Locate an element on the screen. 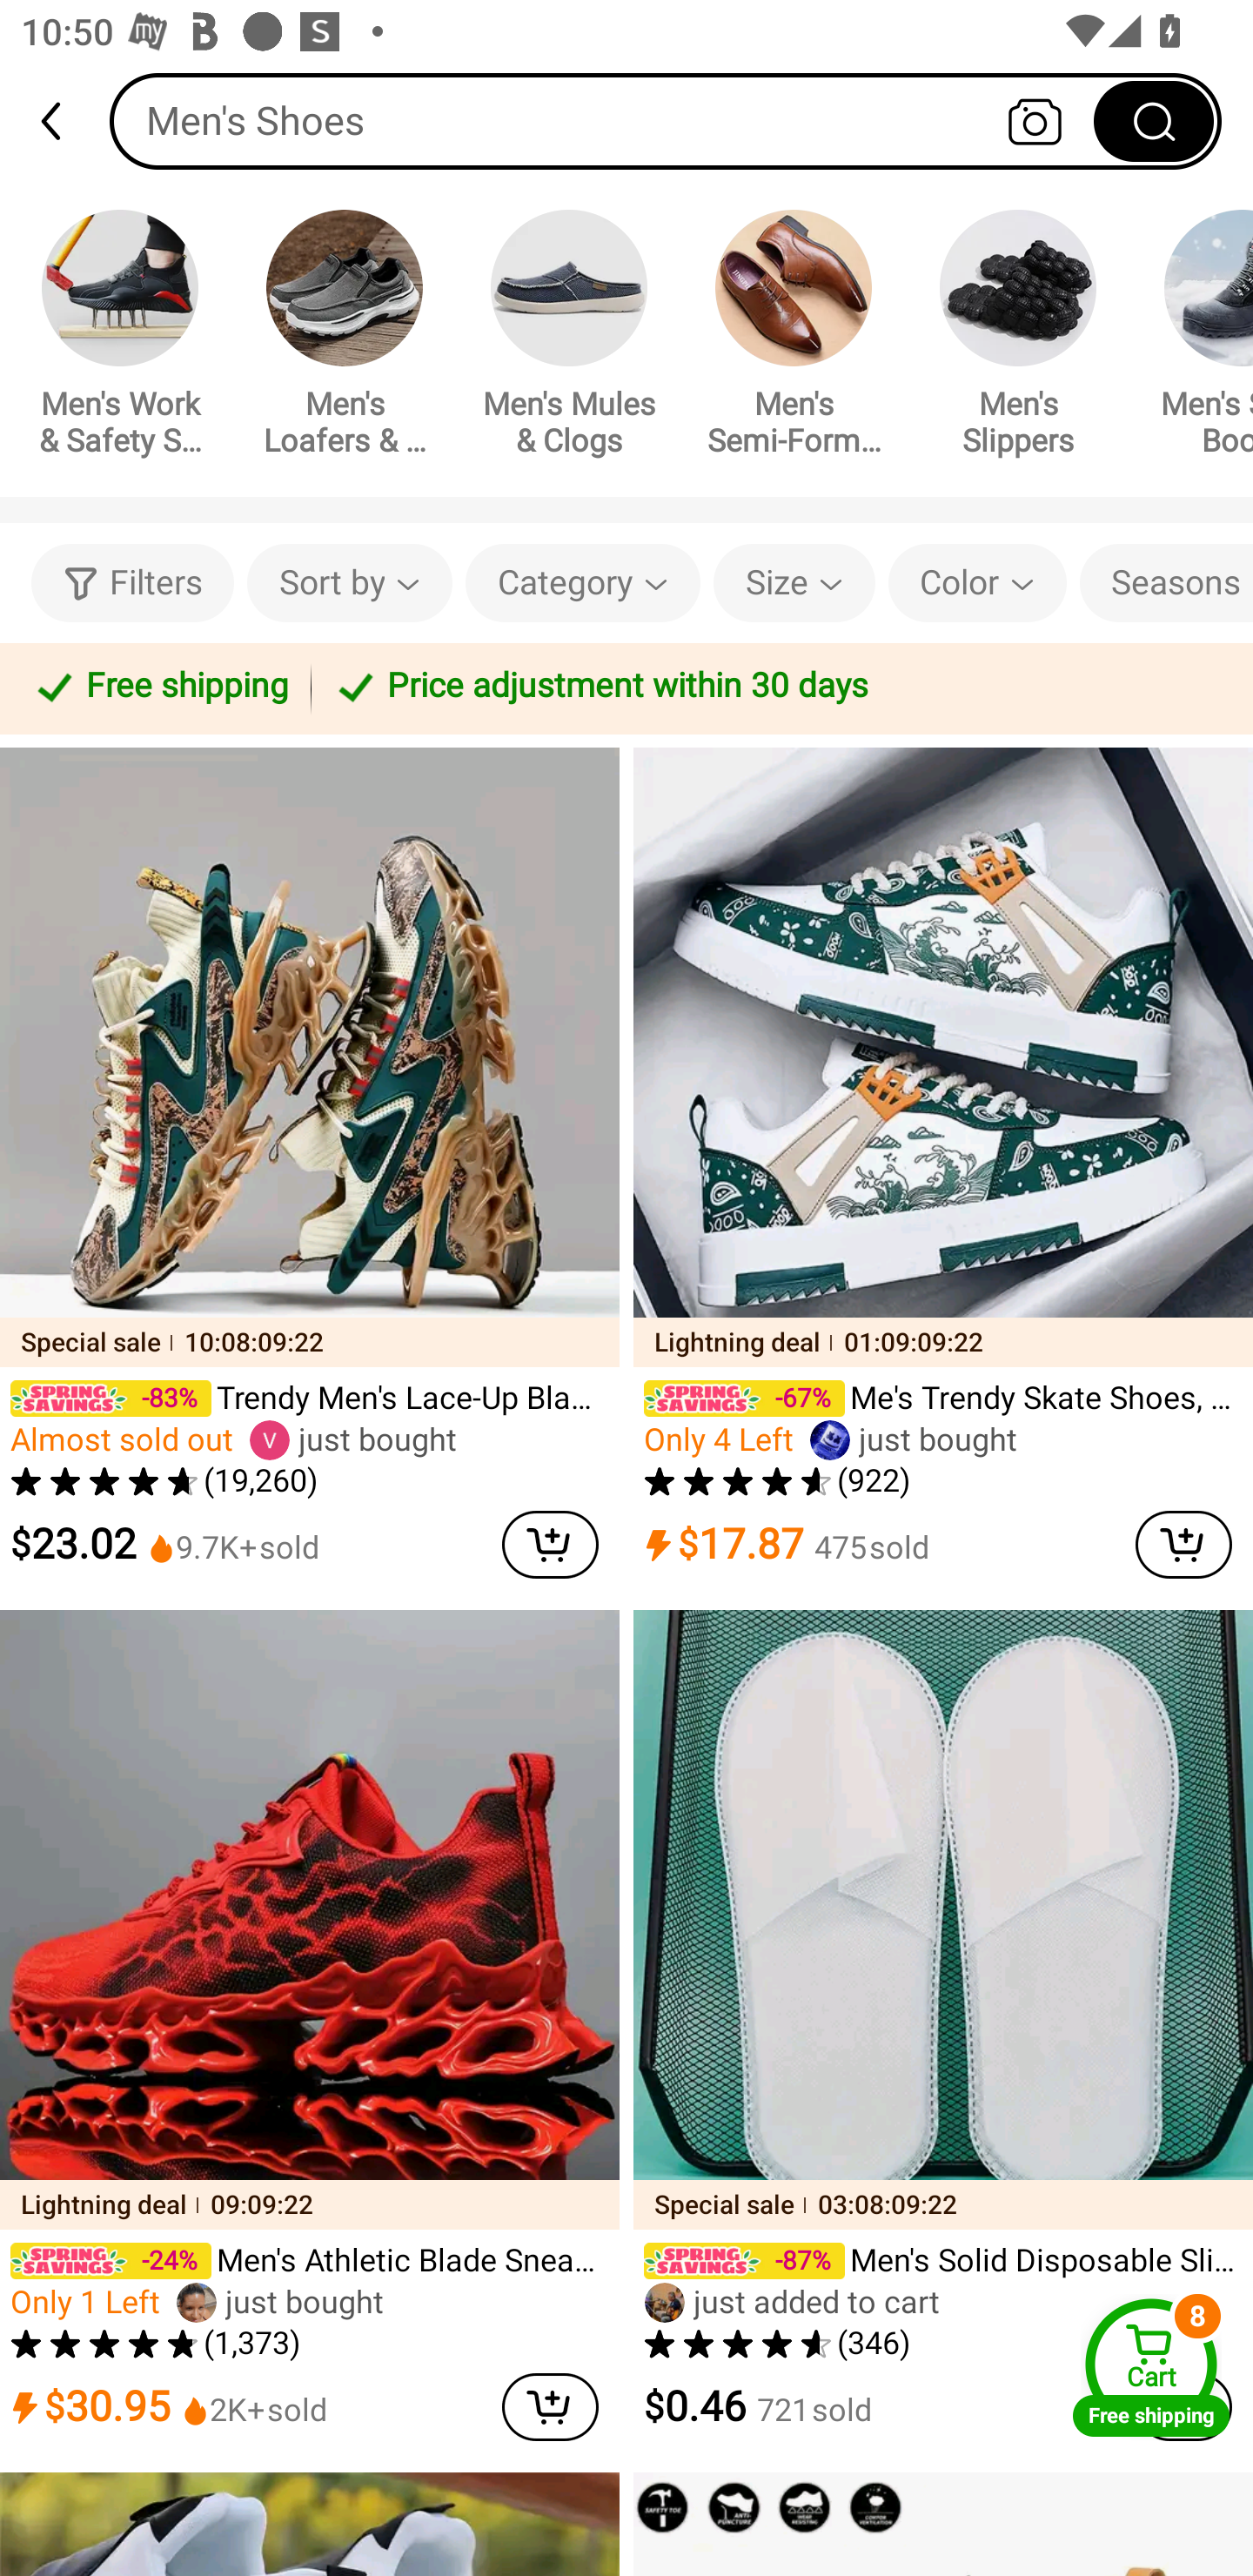 Image resolution: width=1253 pixels, height=2576 pixels. cart delete is located at coordinates (550, 2407).